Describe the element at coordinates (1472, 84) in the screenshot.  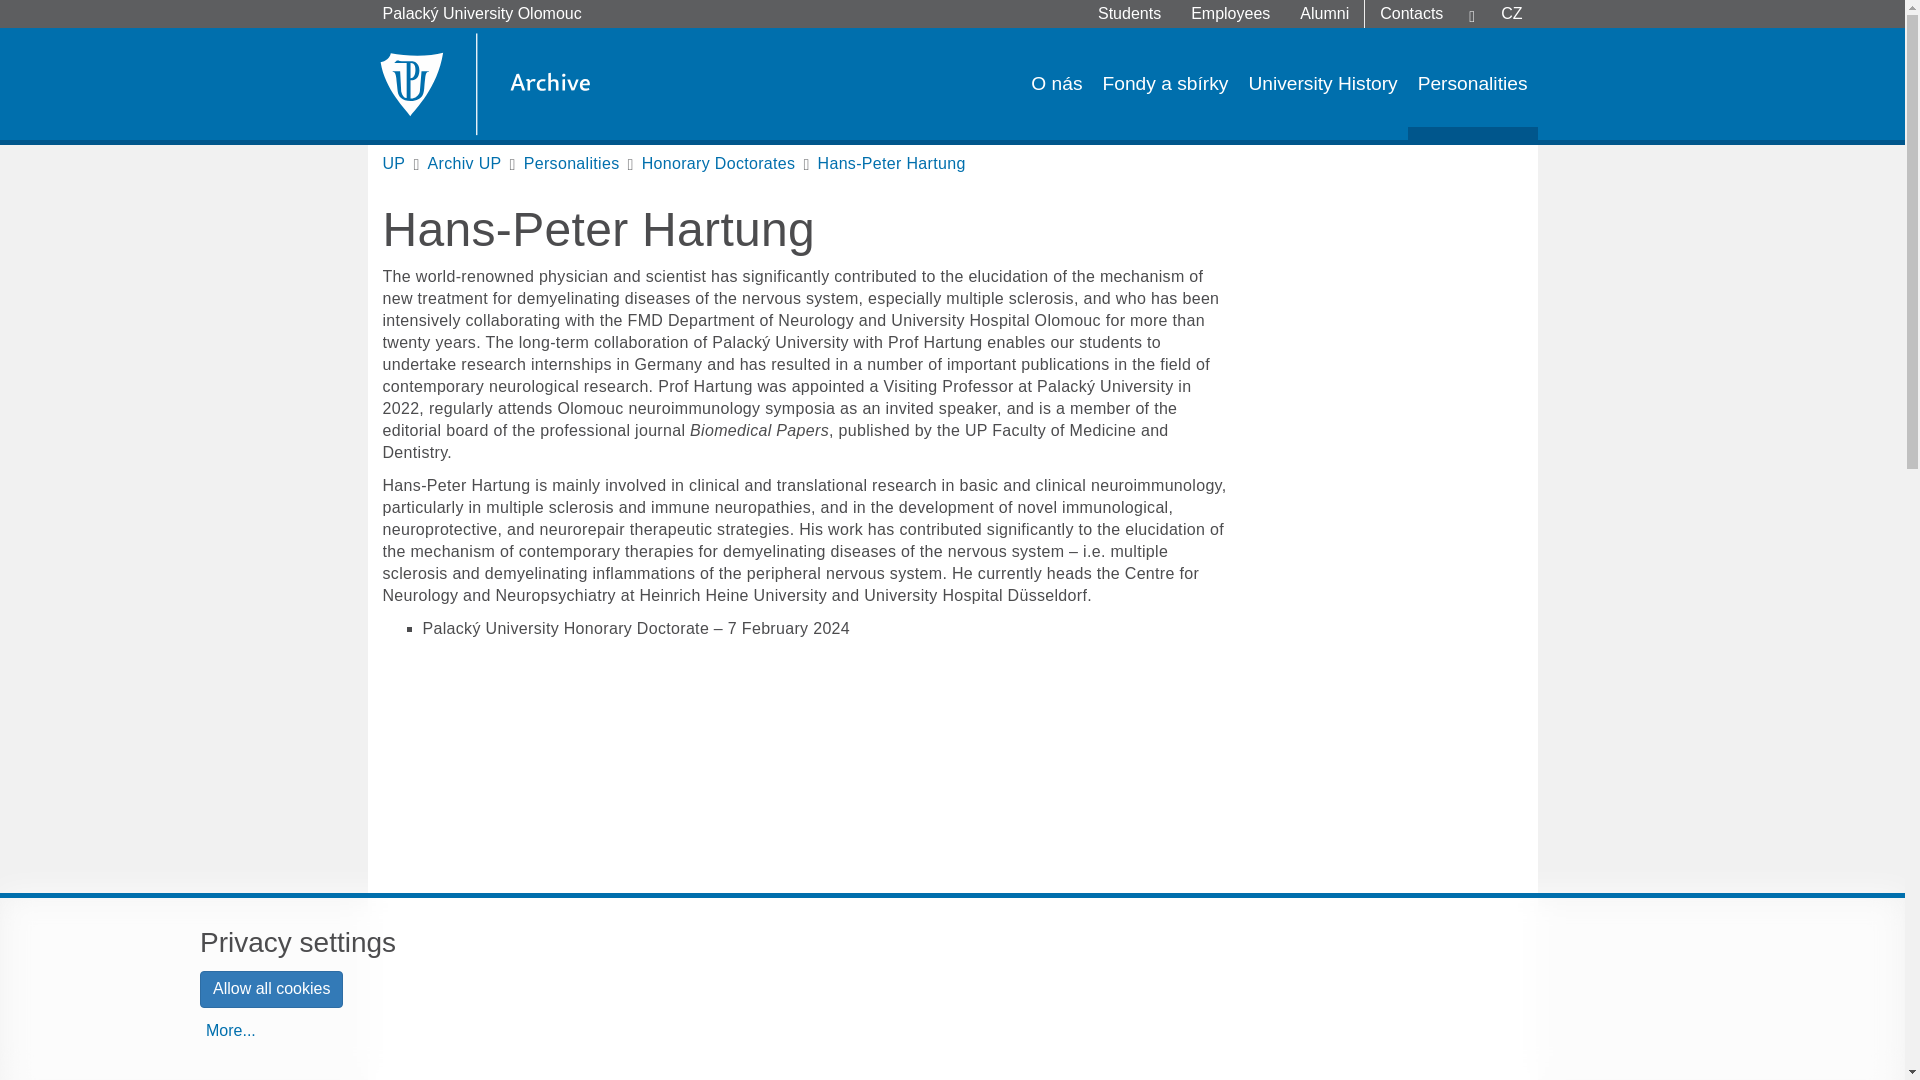
I see `Personalities` at that location.